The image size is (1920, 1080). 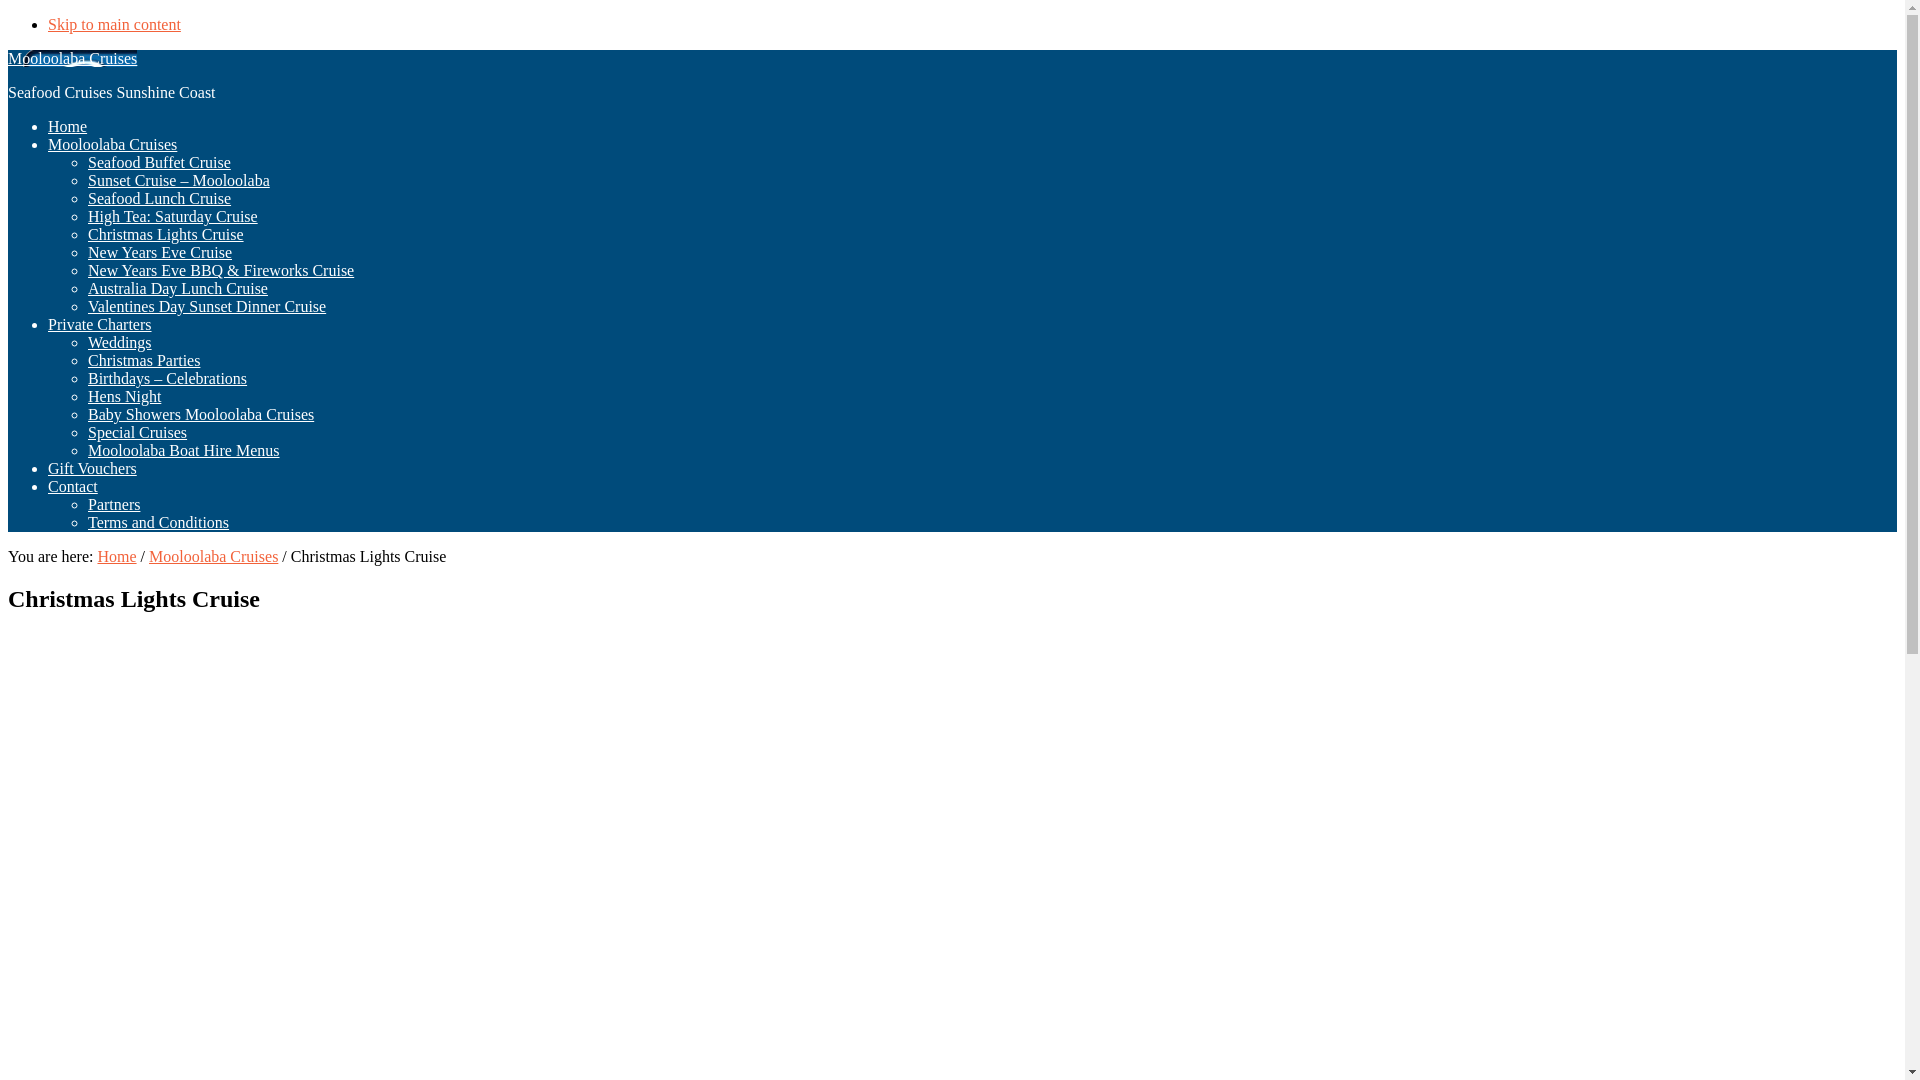 What do you see at coordinates (112, 144) in the screenshot?
I see `Mooloolaba Cruises` at bounding box center [112, 144].